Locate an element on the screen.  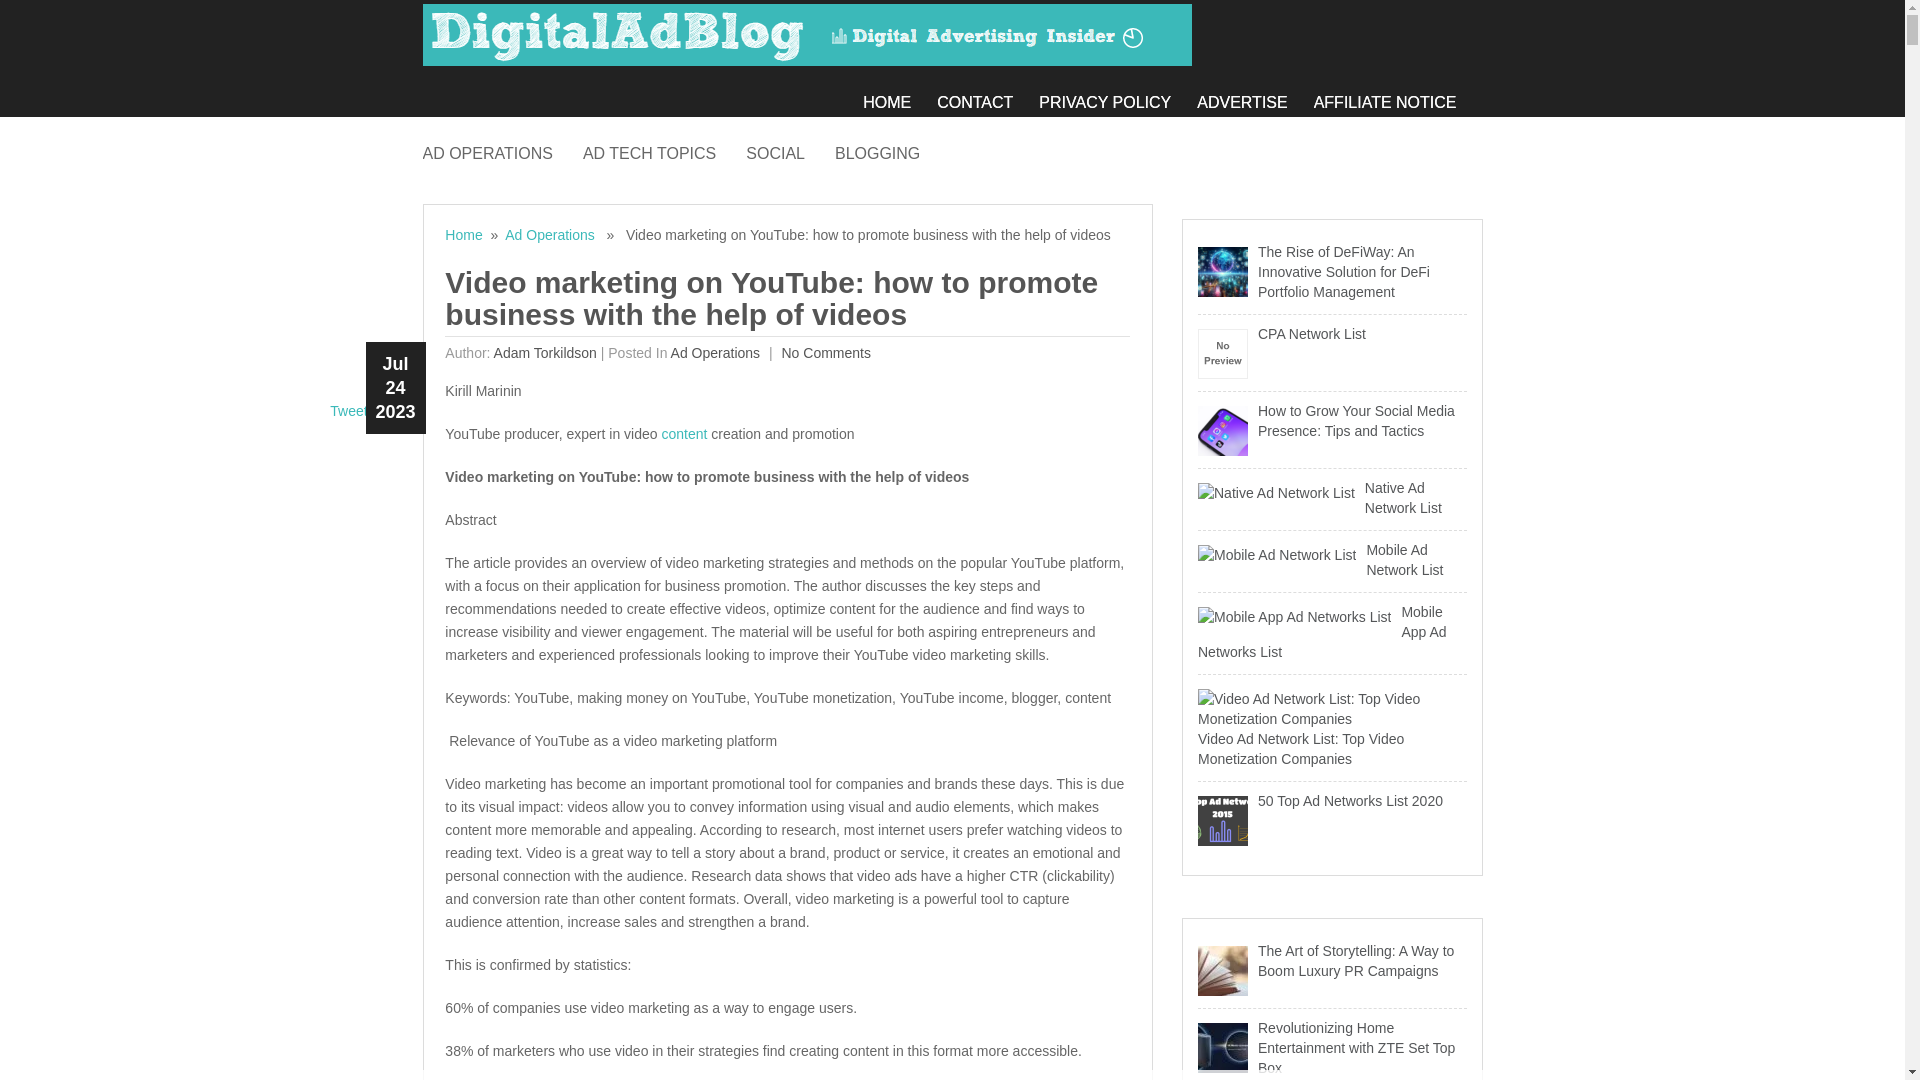
Ad Operations is located at coordinates (550, 234).